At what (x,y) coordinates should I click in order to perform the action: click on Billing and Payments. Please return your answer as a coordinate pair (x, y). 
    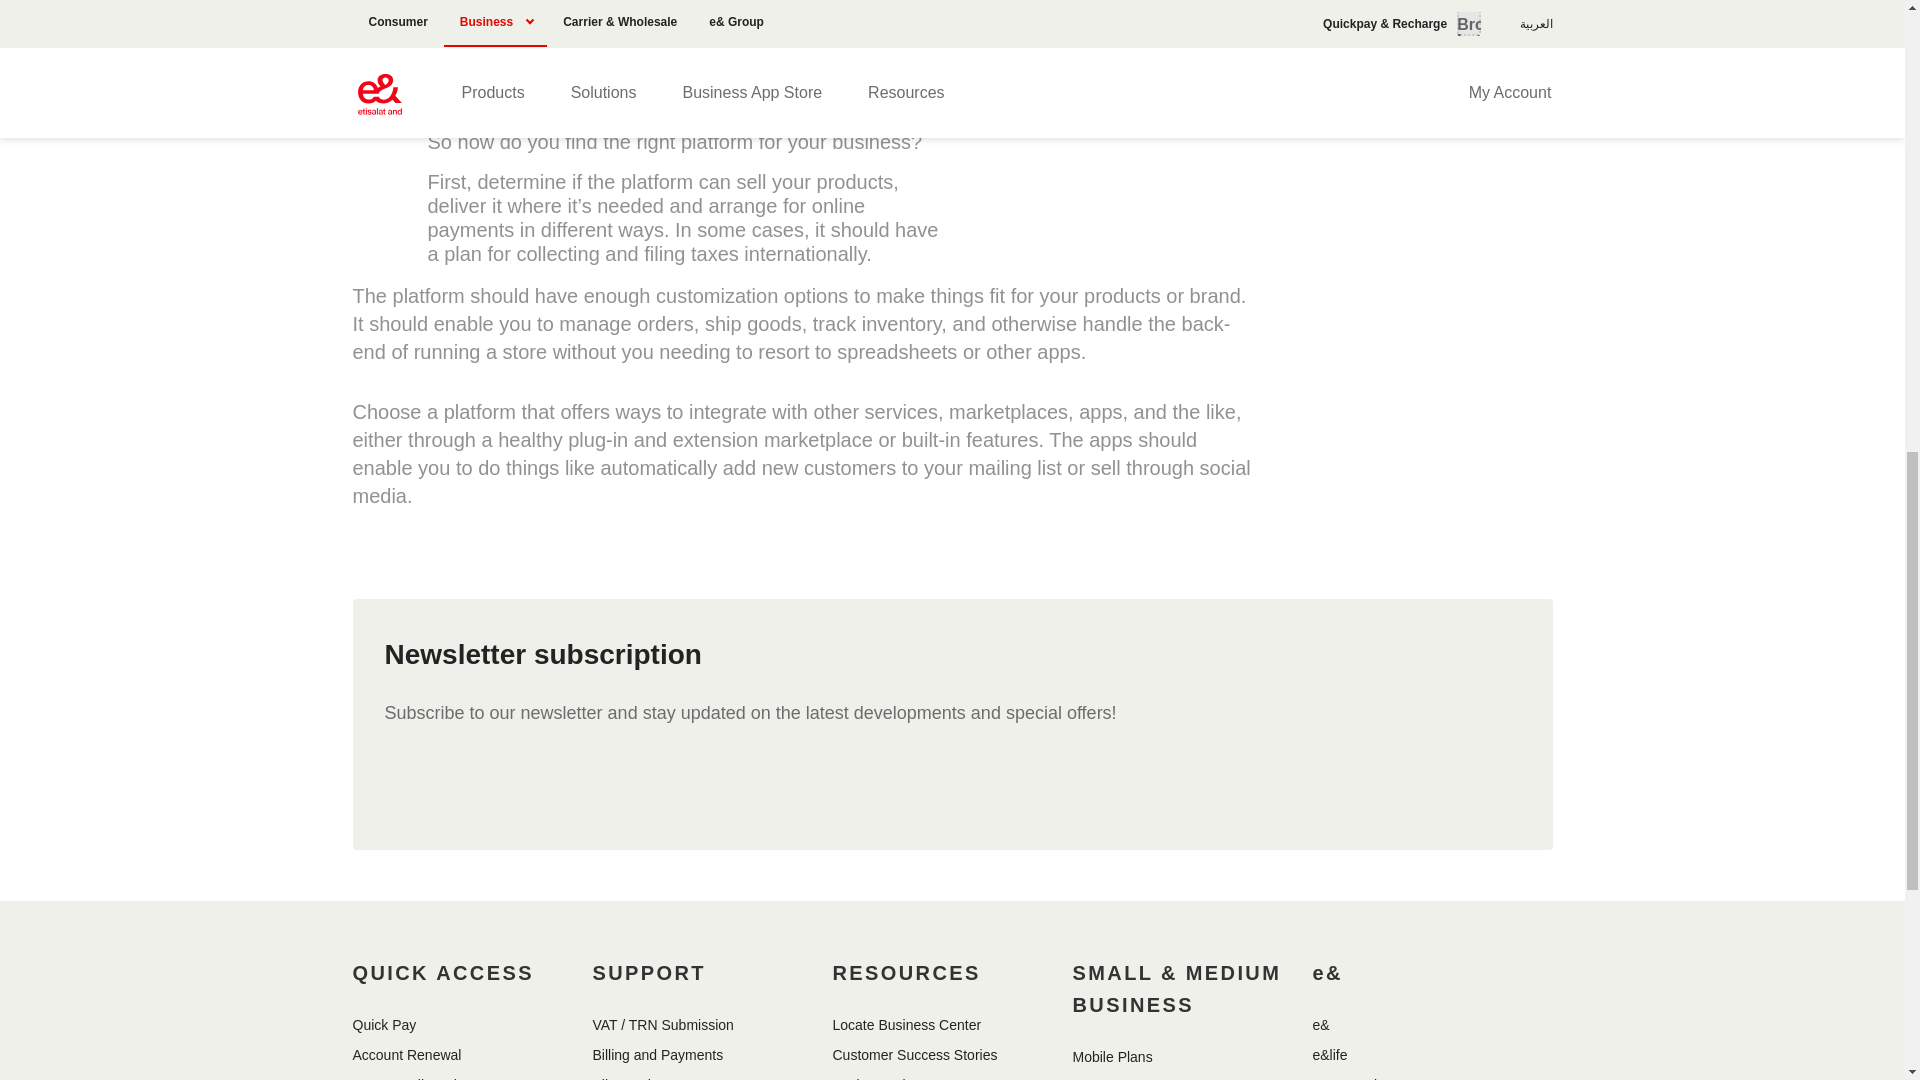
    Looking at the image, I should click on (657, 1054).